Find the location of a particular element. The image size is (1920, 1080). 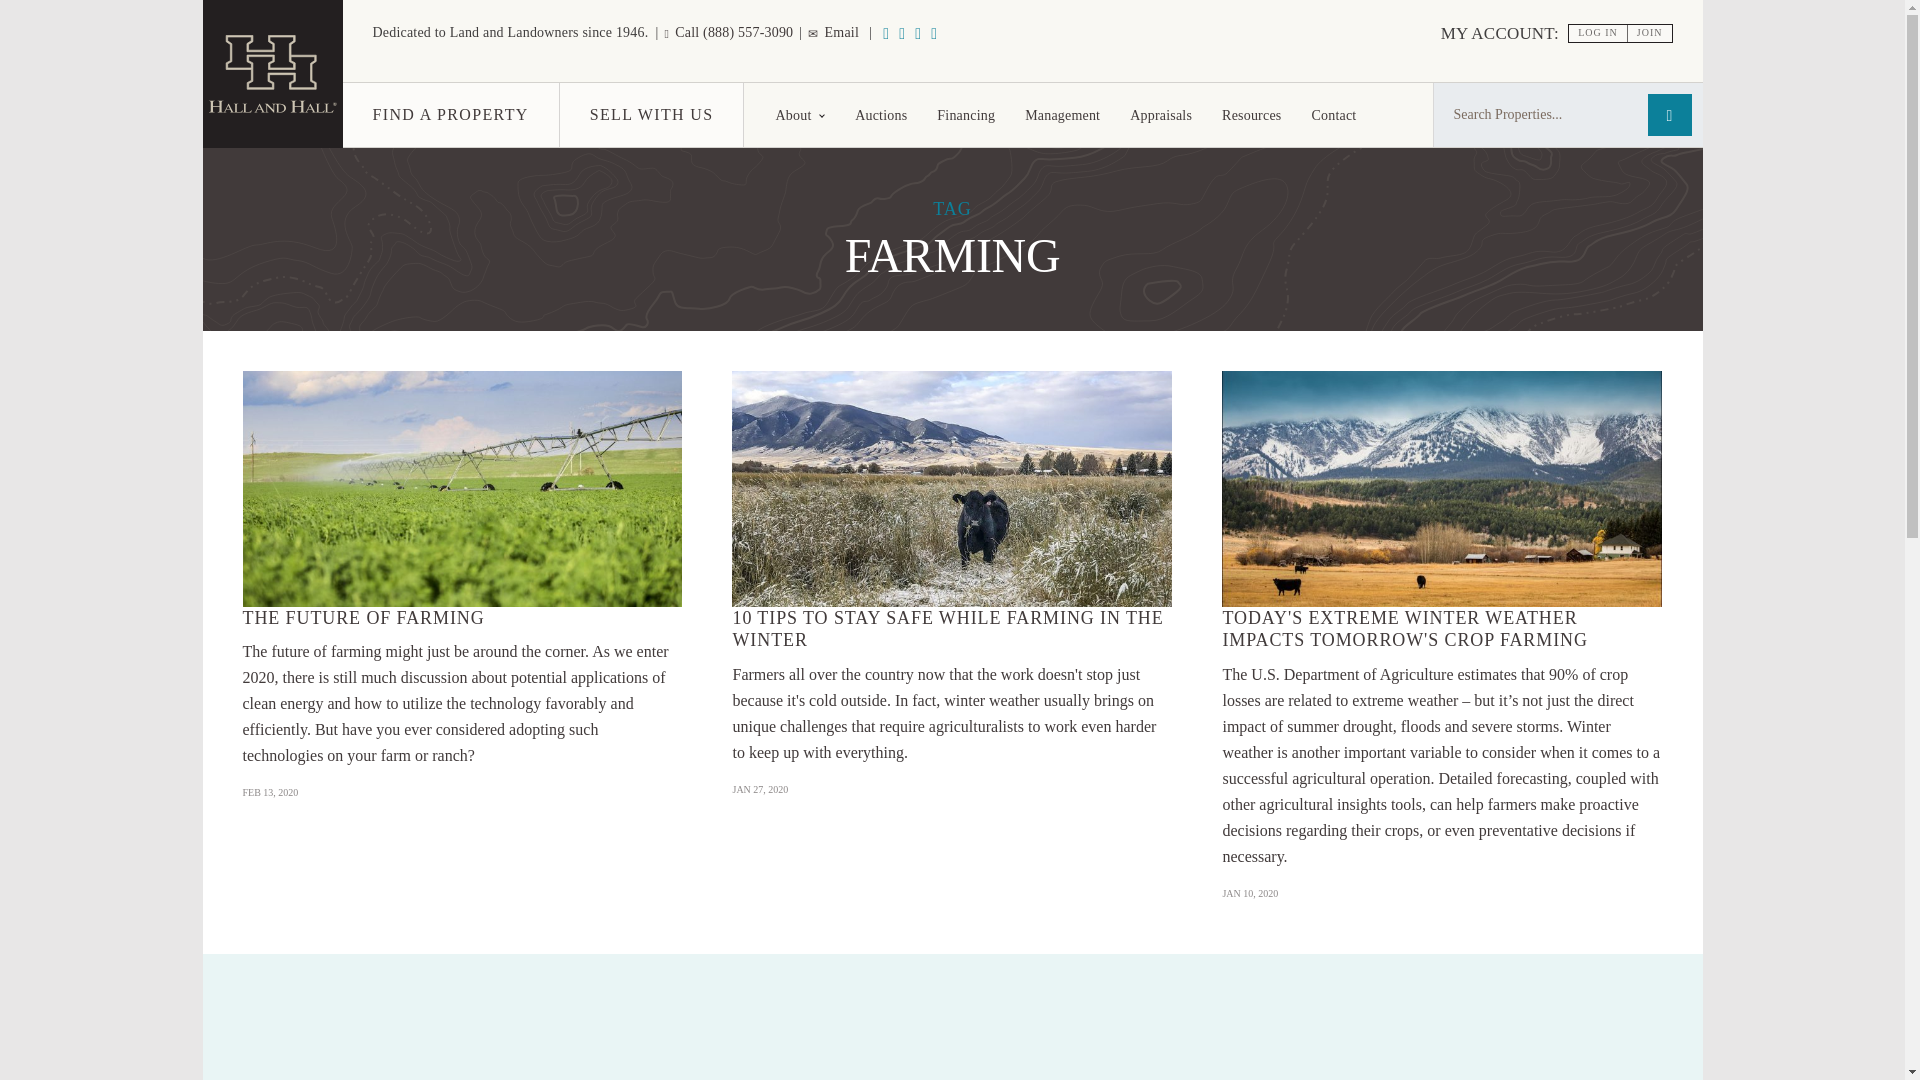

Hall and Hall - Ranches for Sale is located at coordinates (271, 74).